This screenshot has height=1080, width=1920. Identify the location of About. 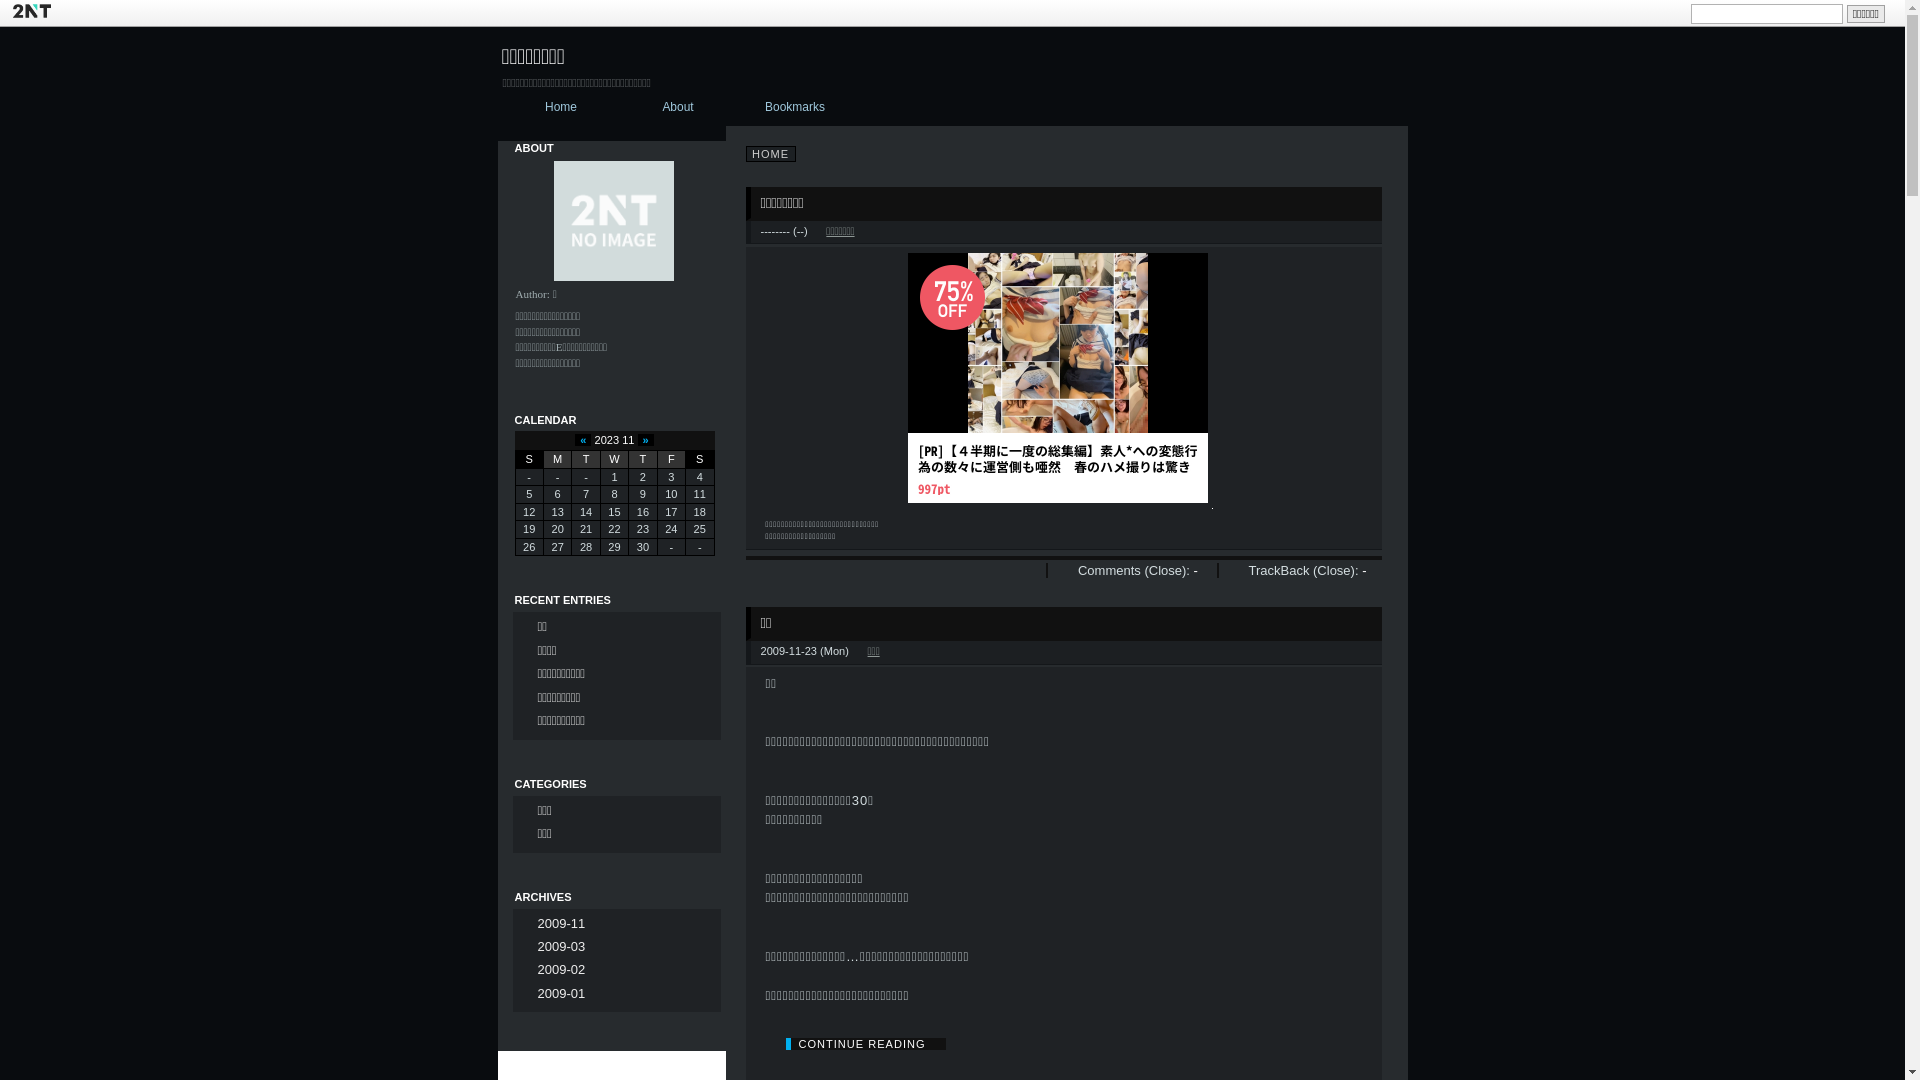
(678, 108).